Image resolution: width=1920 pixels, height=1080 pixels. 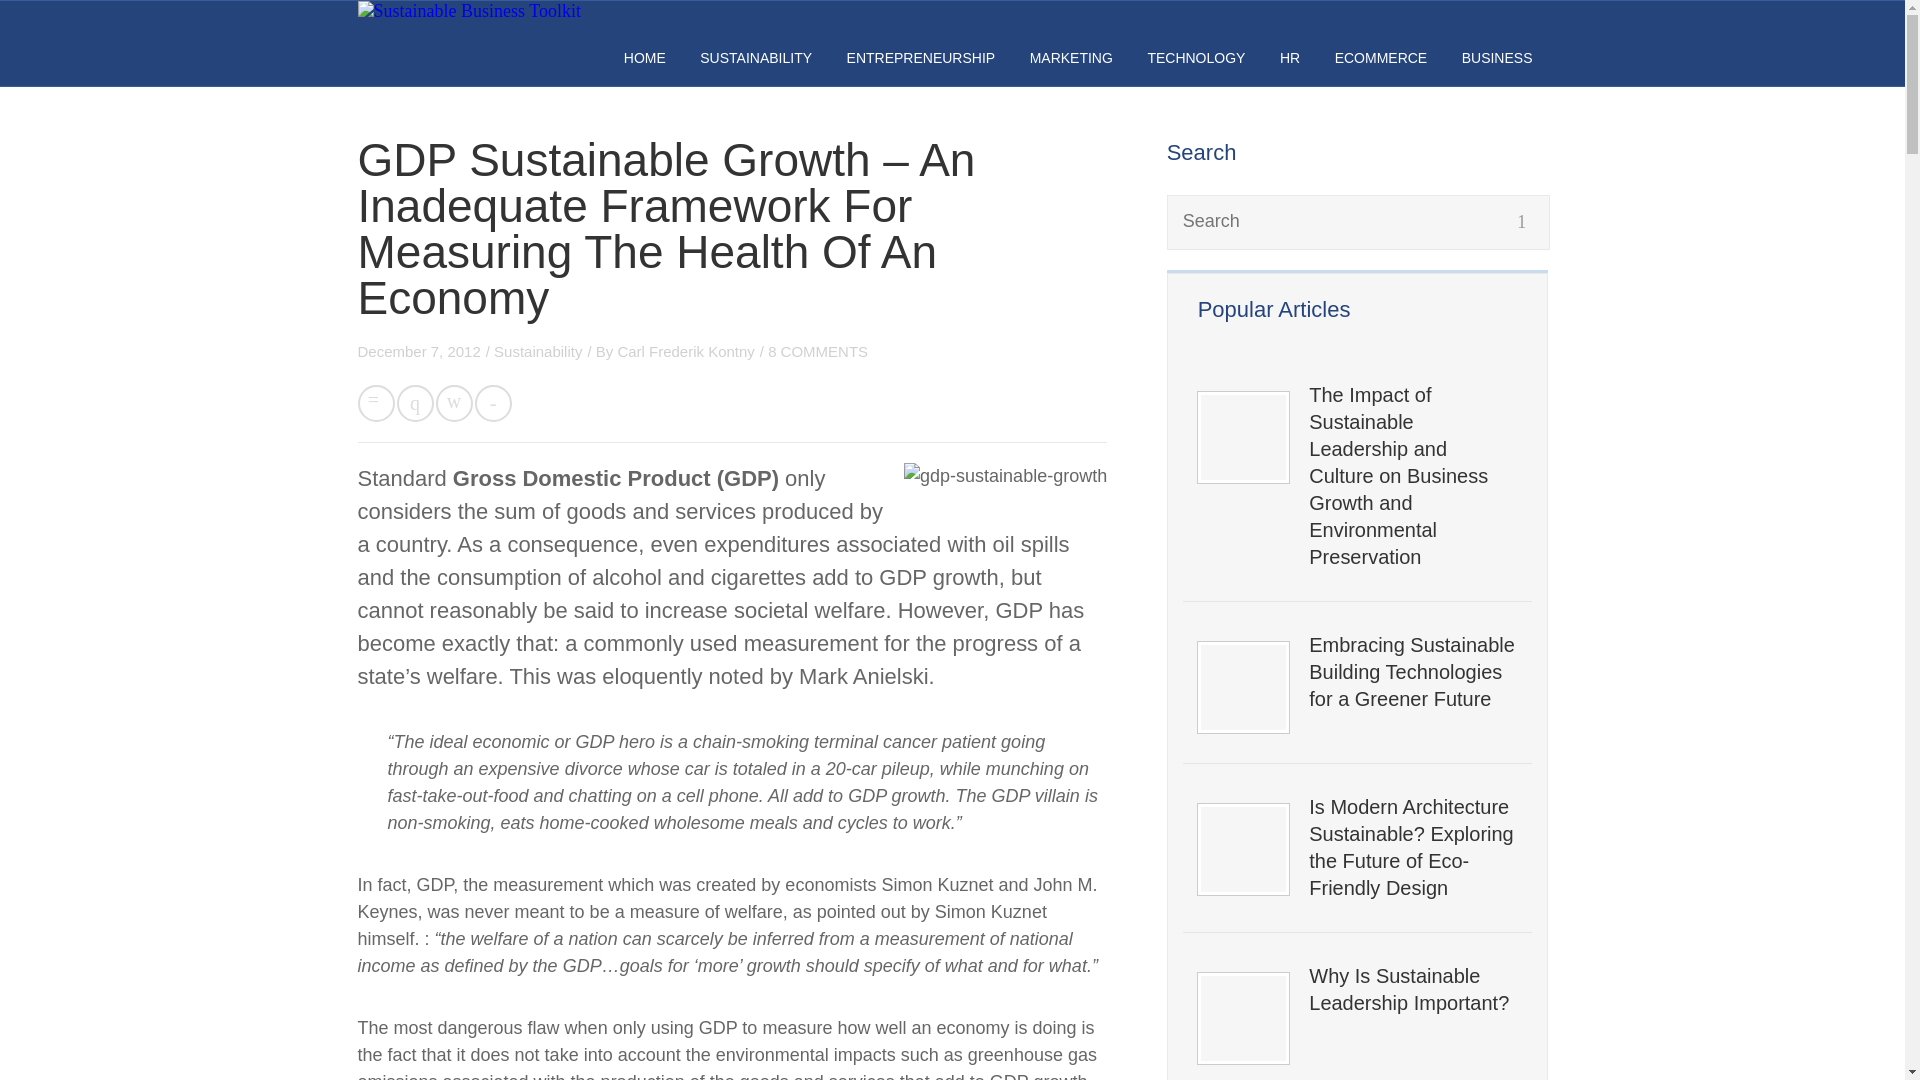 I want to click on gdp-sustainable-growth, so click(x=1006, y=476).